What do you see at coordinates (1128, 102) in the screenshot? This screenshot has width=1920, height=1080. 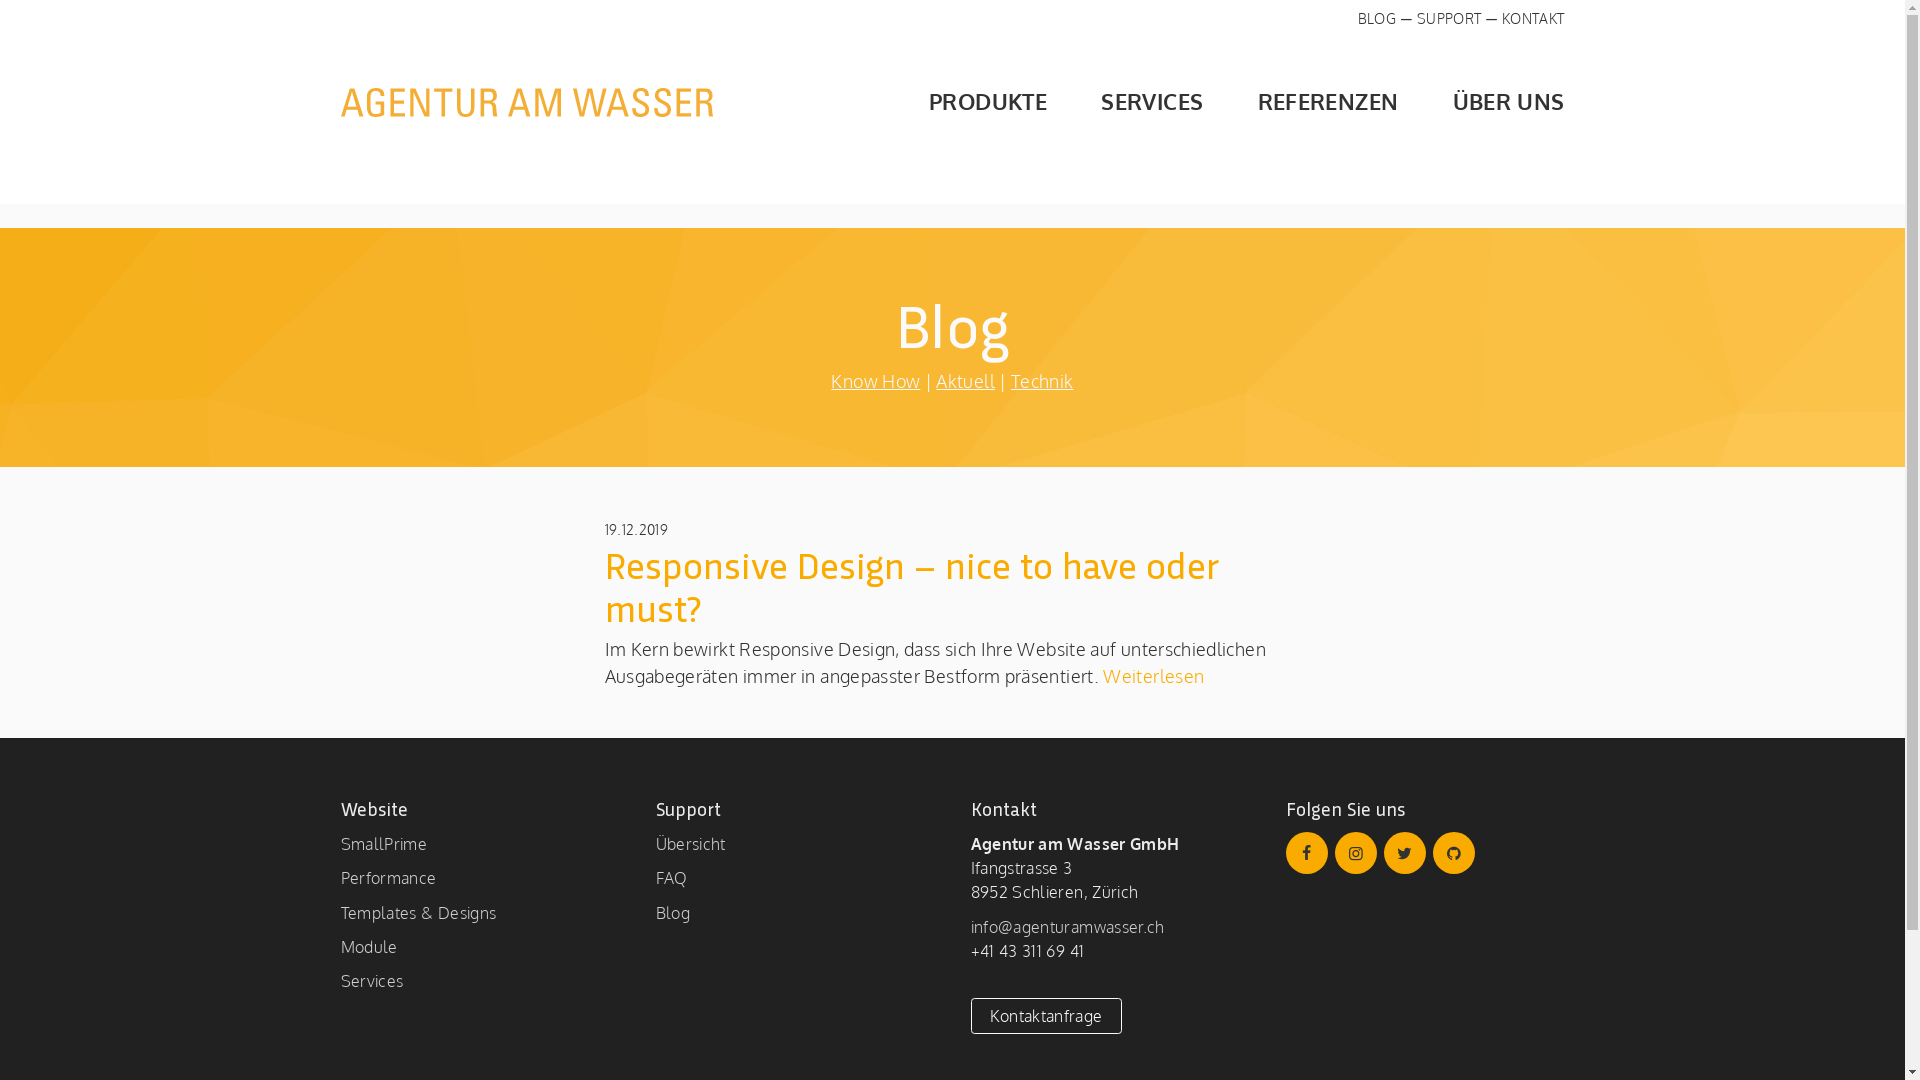 I see `SERVICES` at bounding box center [1128, 102].